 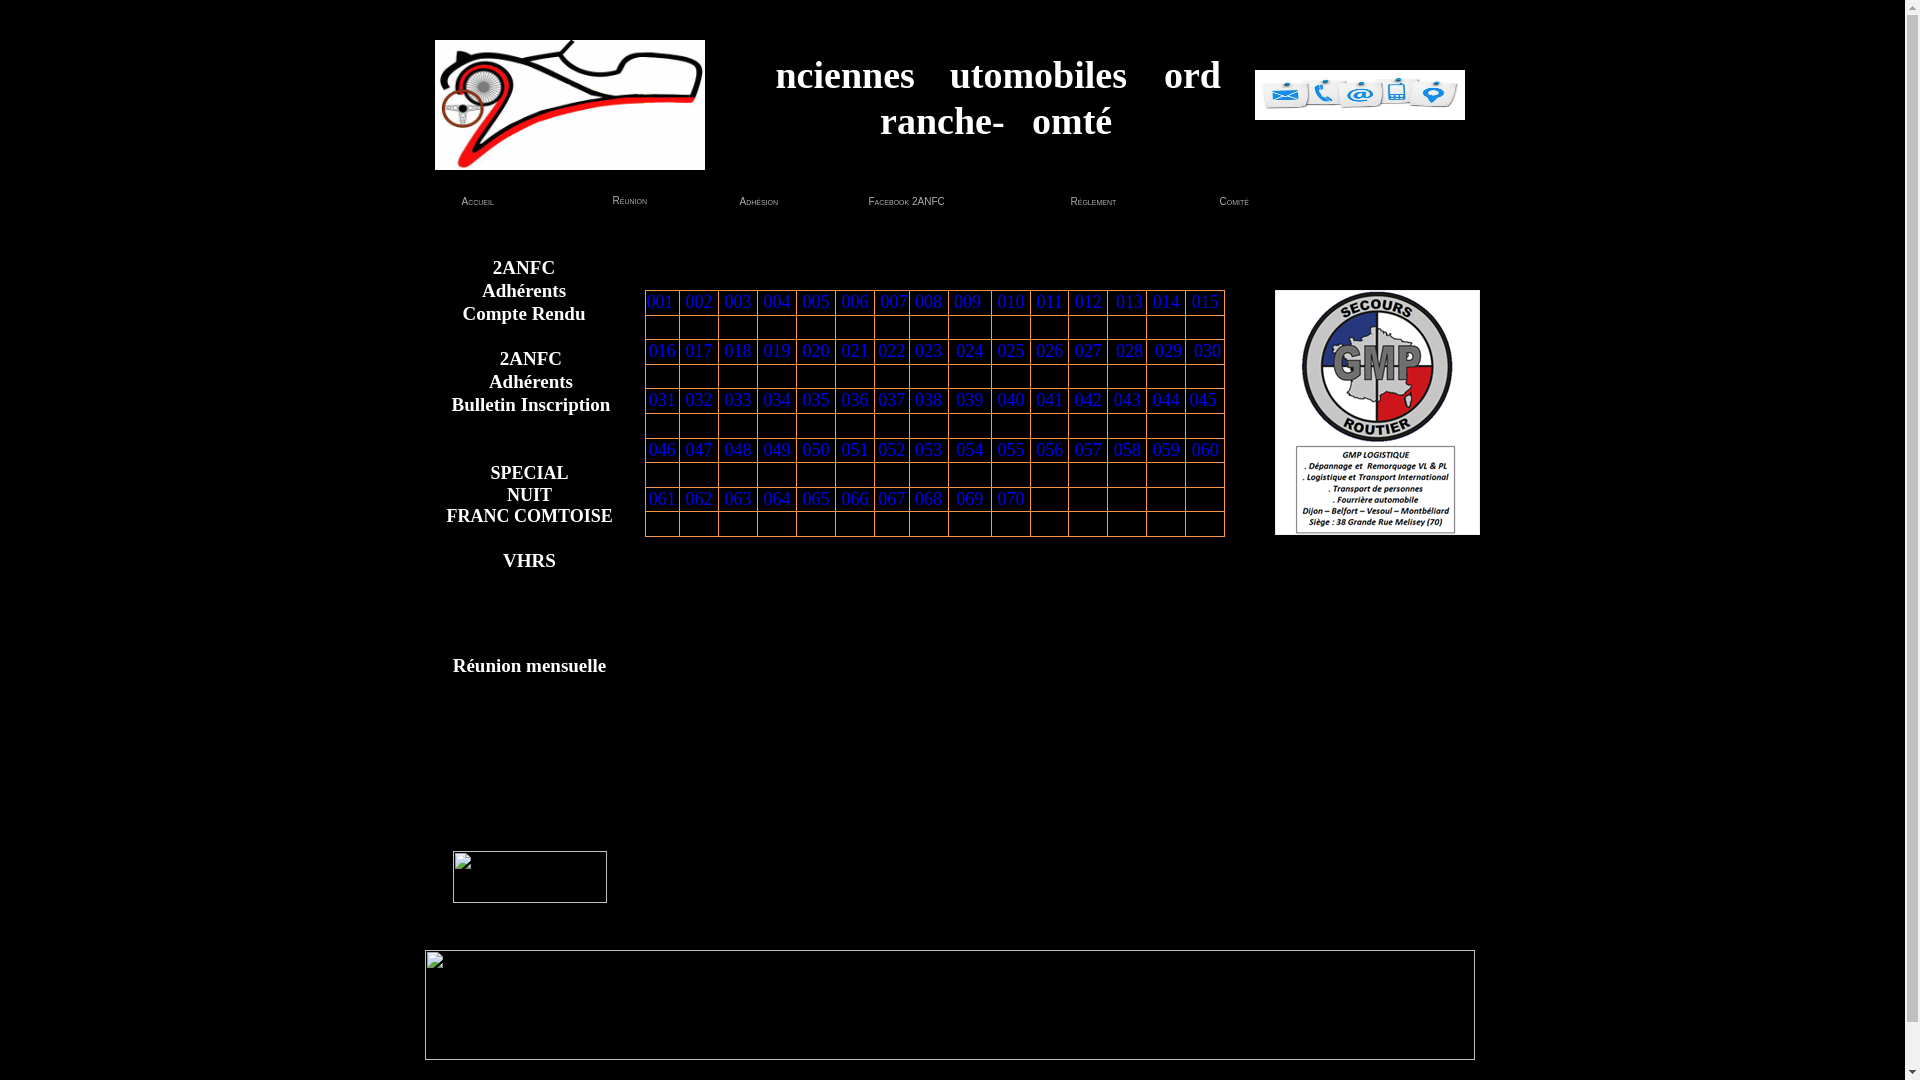 I want to click on 065, so click(x=816, y=498).